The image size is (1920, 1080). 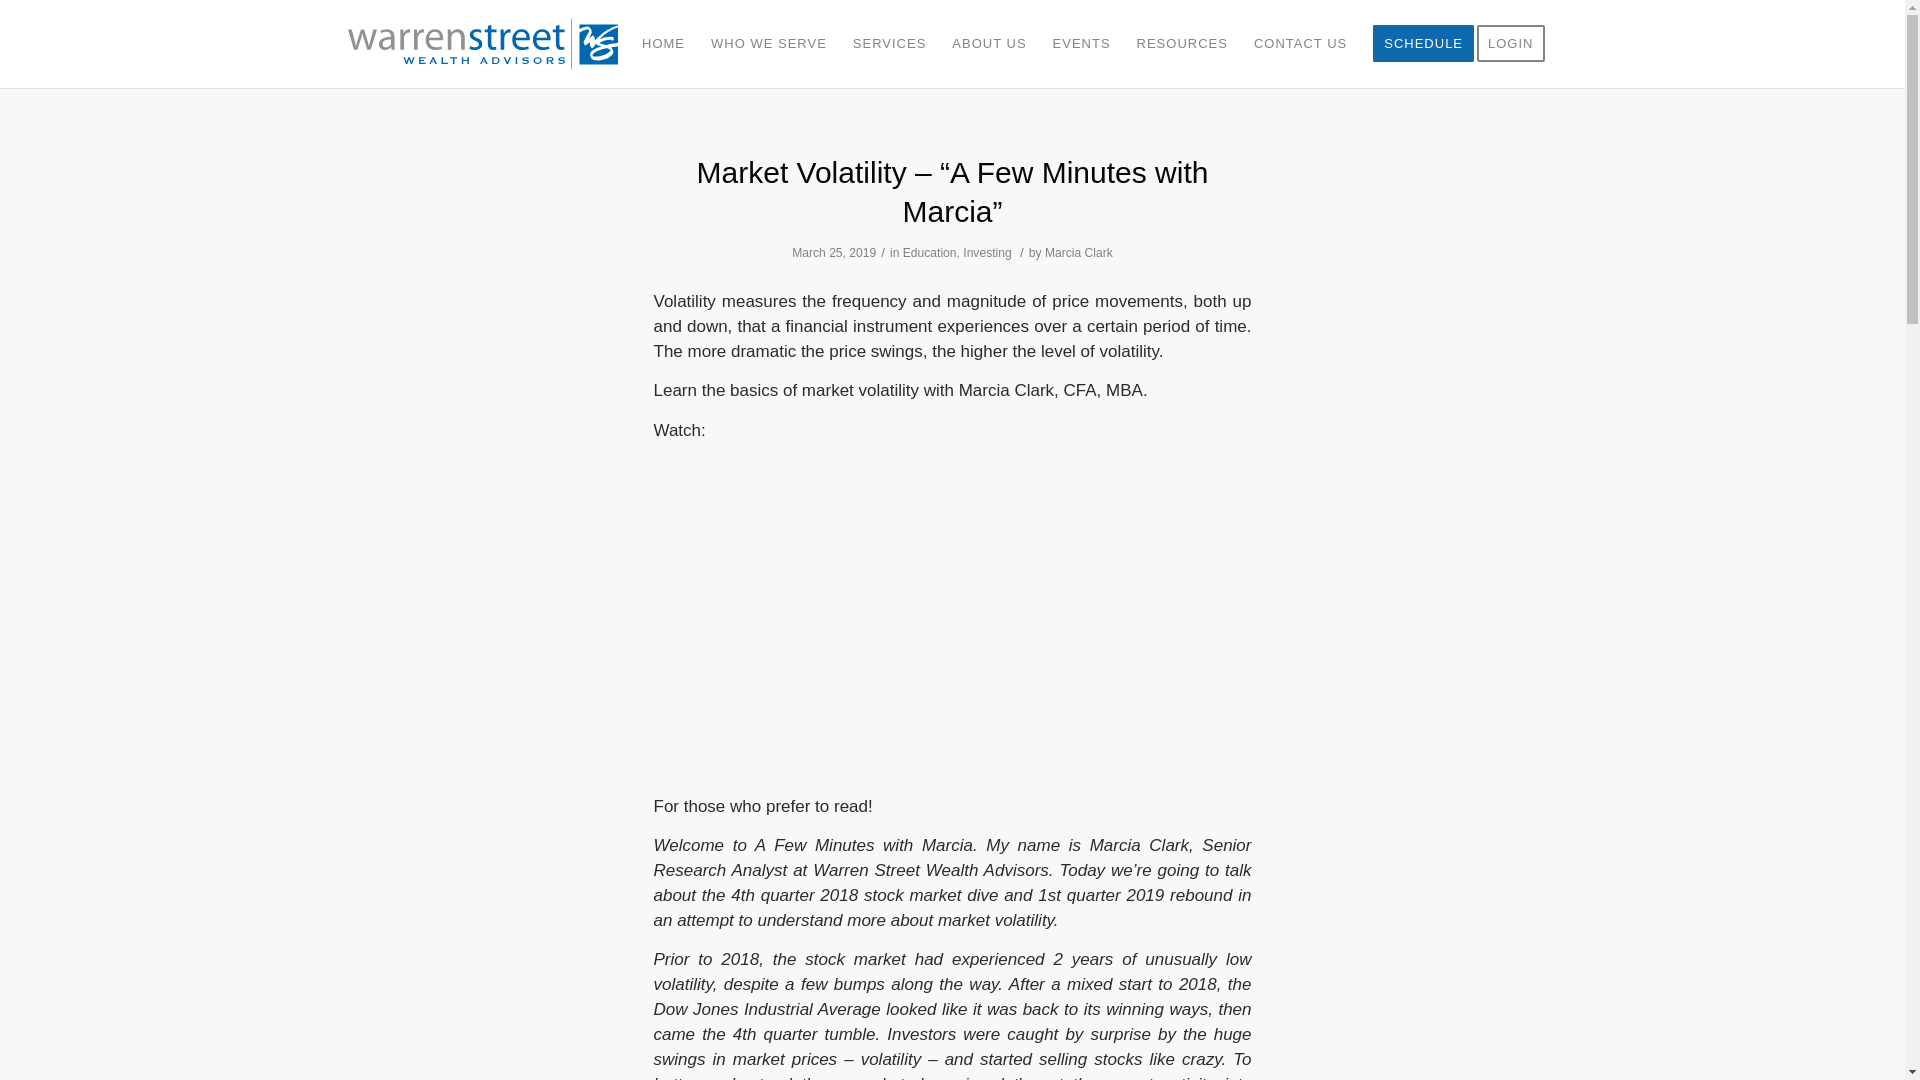 I want to click on Investing, so click(x=987, y=253).